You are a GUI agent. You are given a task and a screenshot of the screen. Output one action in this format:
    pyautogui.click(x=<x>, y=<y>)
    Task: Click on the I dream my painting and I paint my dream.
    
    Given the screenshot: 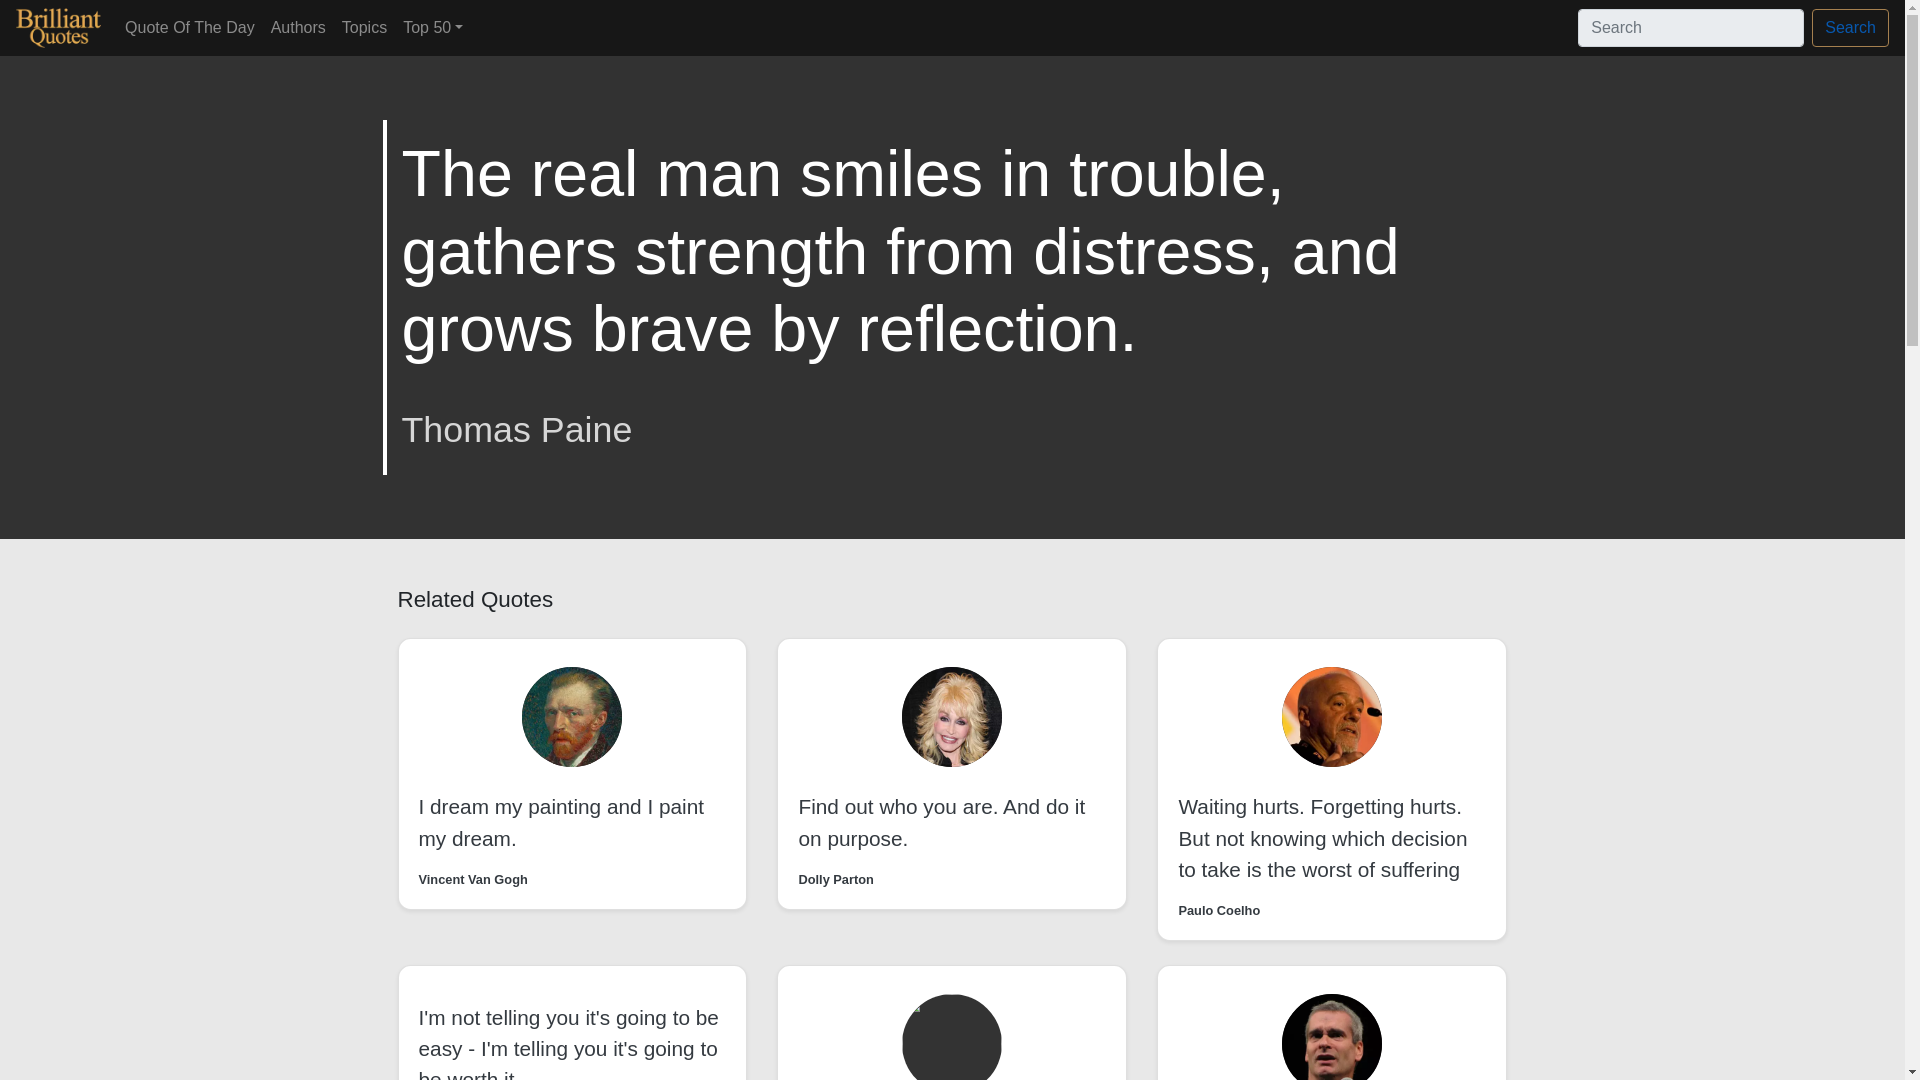 What is the action you would take?
    pyautogui.click(x=561, y=821)
    